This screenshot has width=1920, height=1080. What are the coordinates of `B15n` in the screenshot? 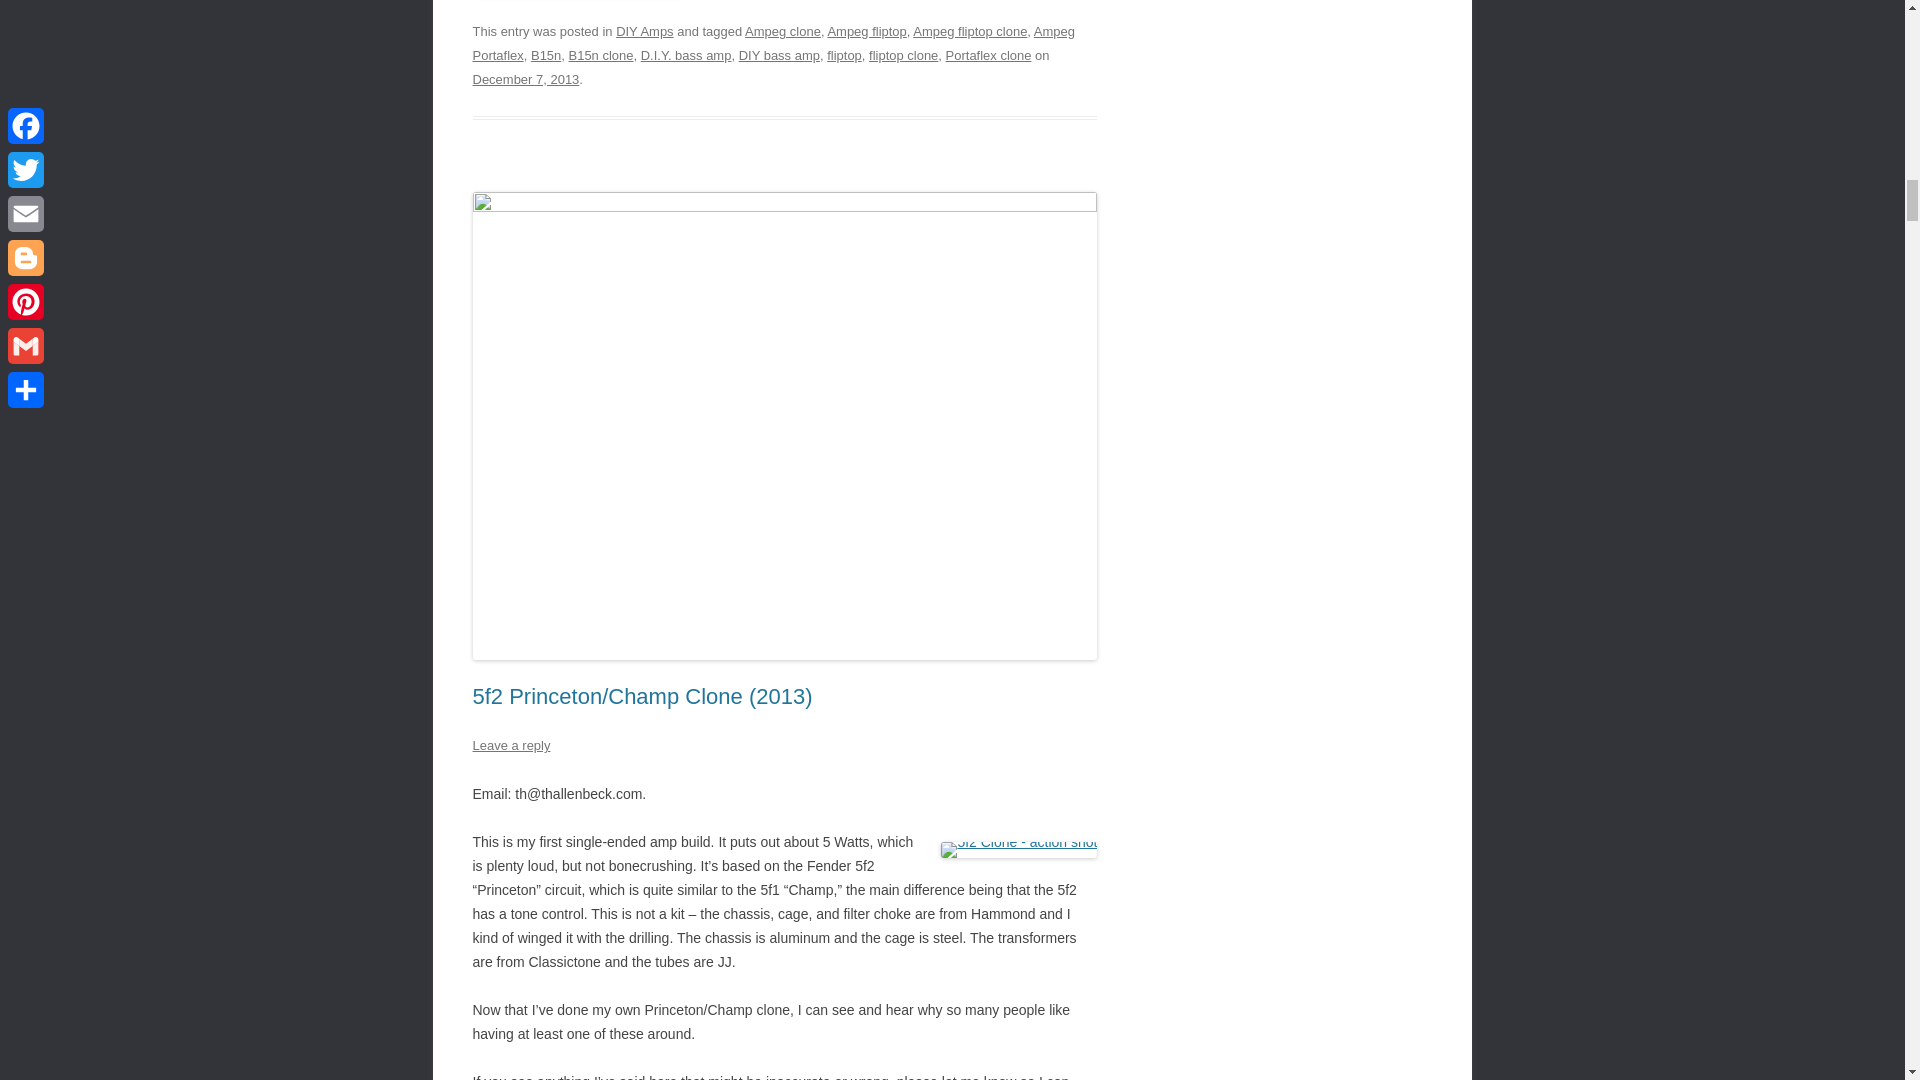 It's located at (546, 54).